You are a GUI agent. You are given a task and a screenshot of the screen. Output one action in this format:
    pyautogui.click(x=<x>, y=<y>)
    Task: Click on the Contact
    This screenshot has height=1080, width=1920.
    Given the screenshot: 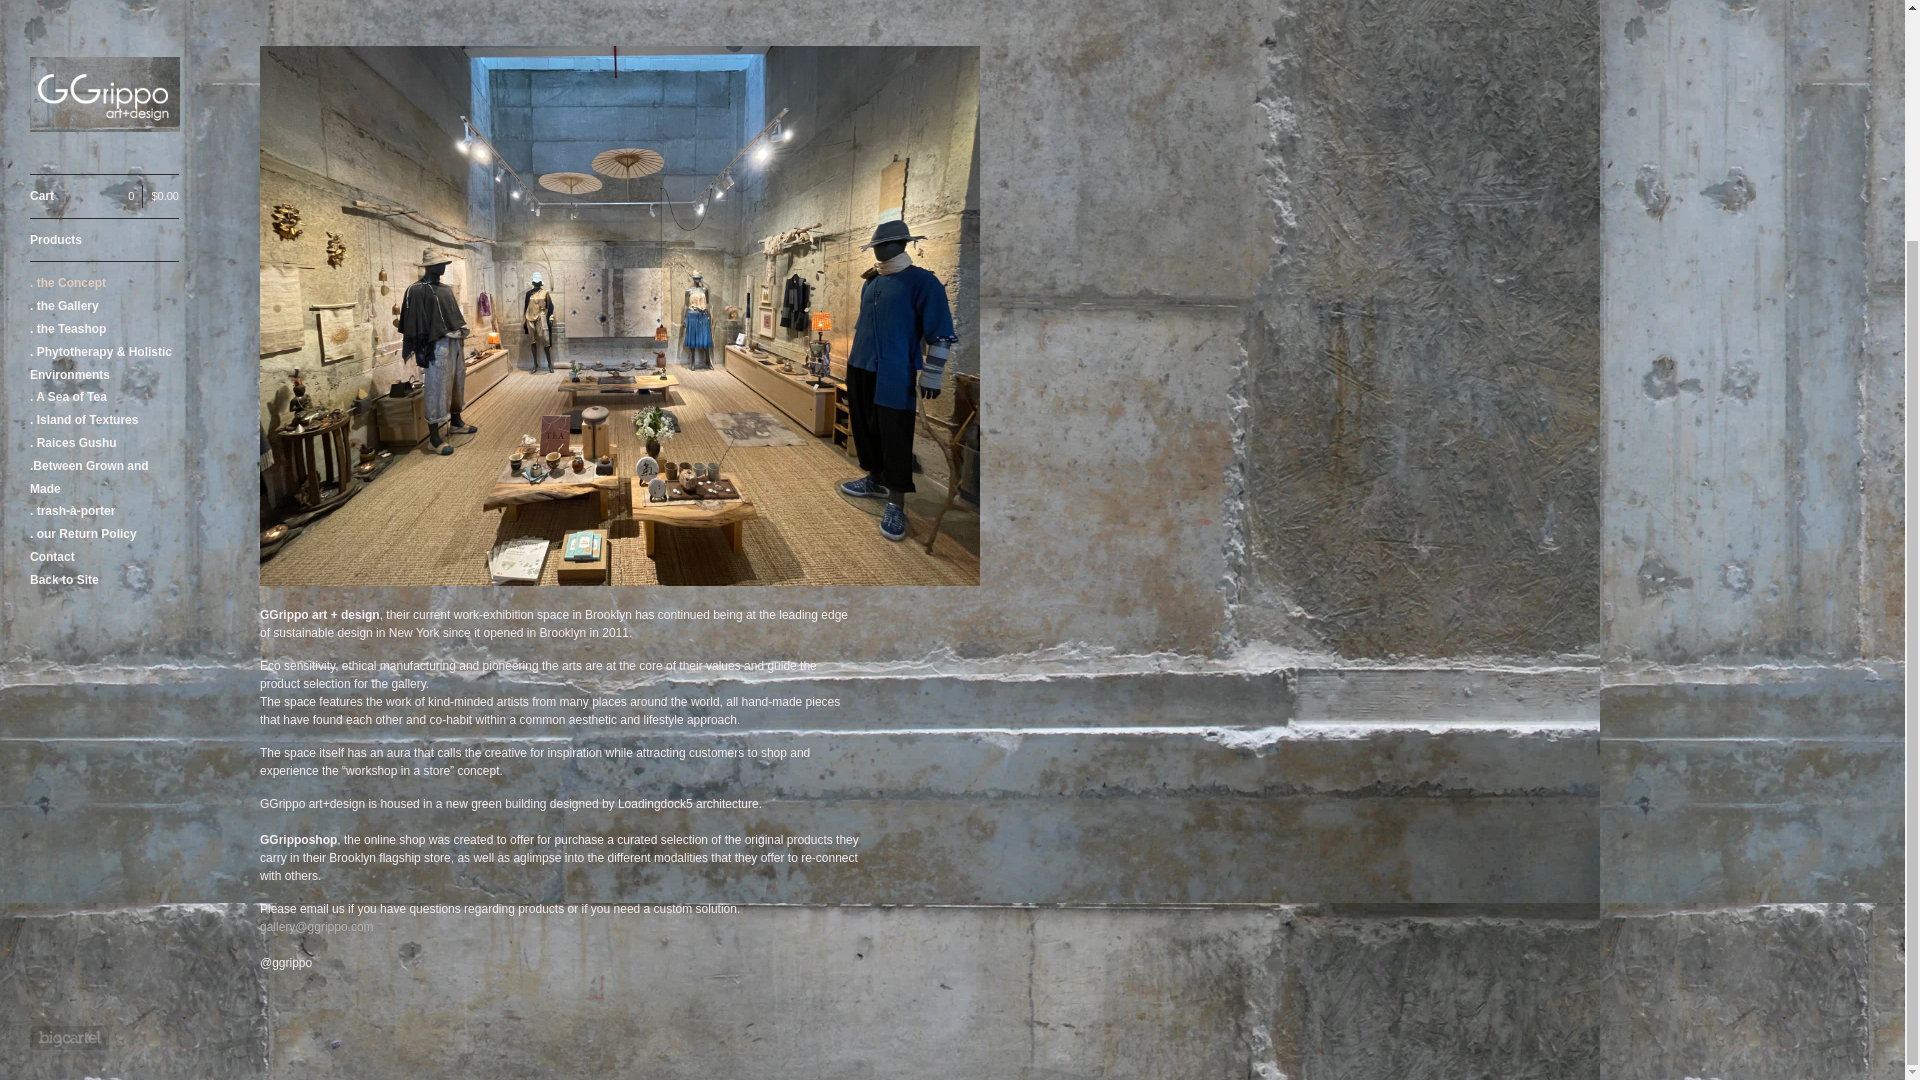 What is the action you would take?
    pyautogui.click(x=104, y=260)
    